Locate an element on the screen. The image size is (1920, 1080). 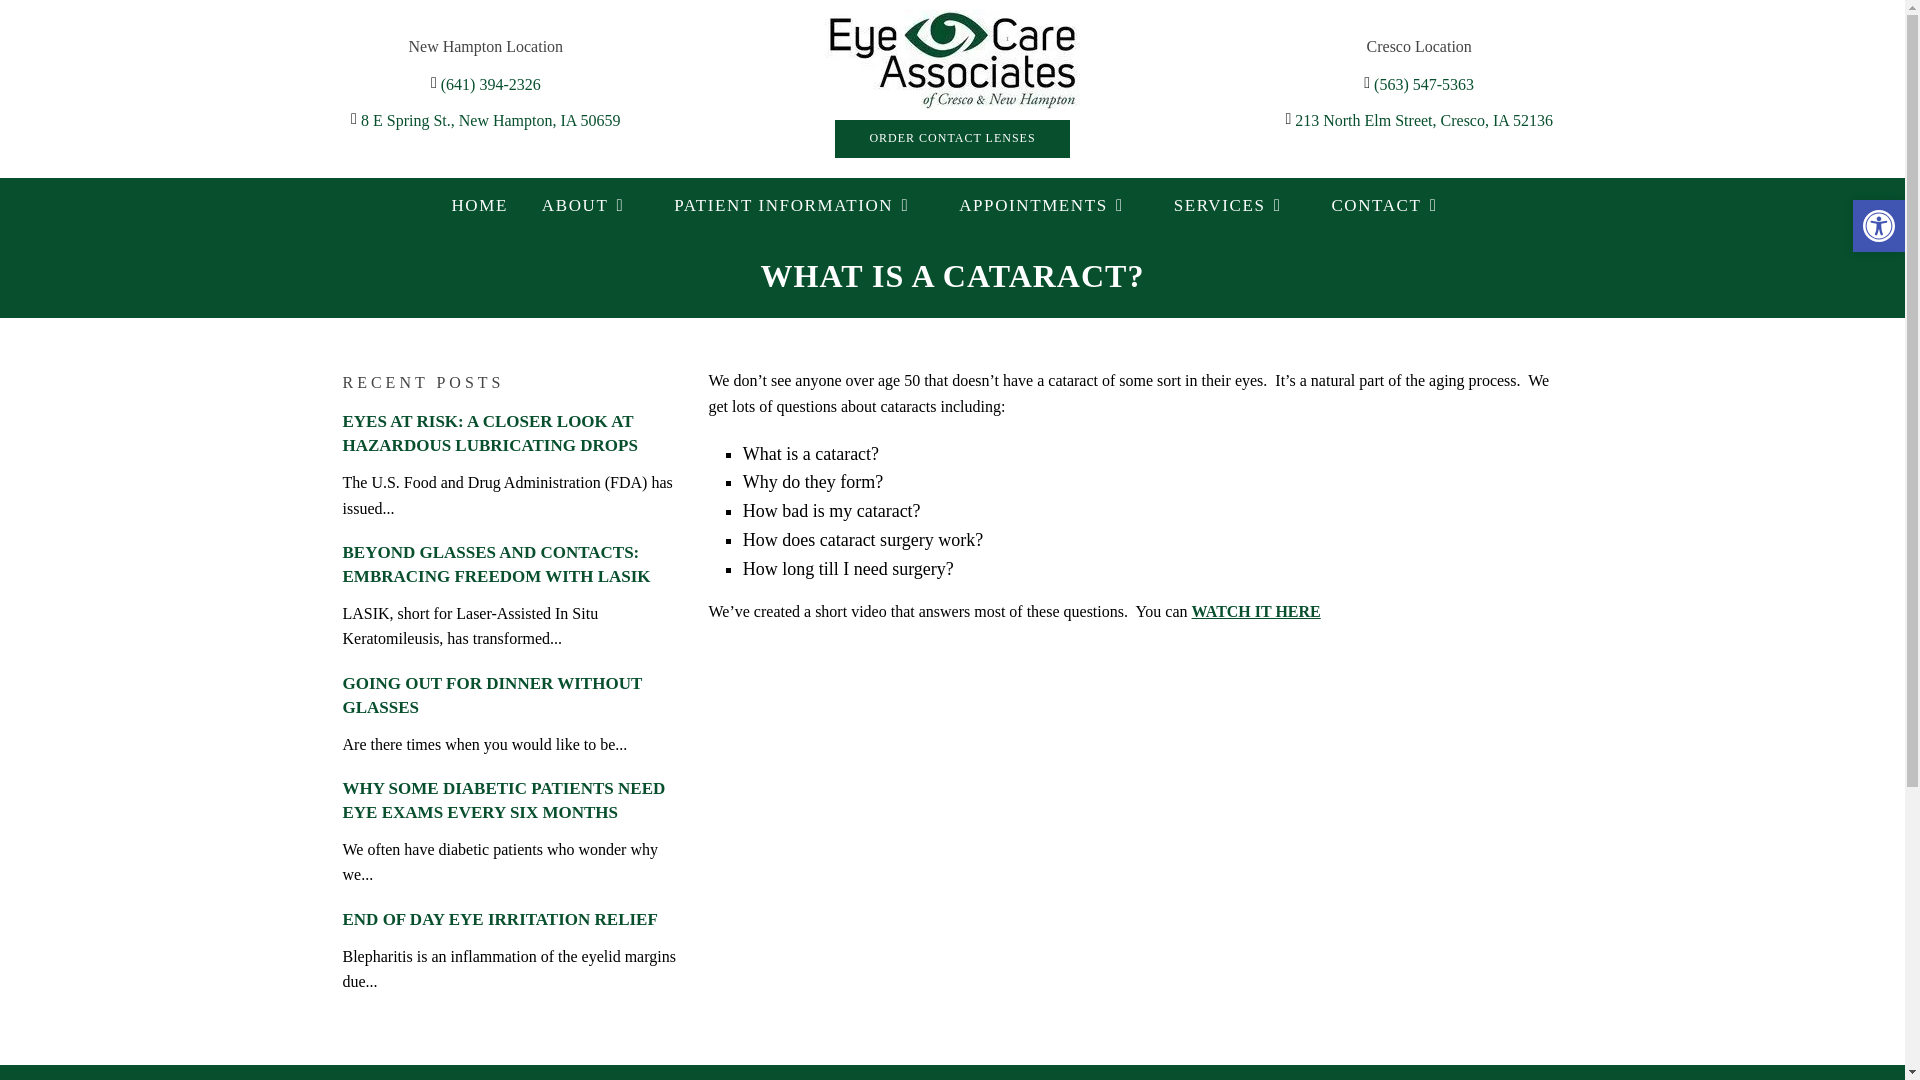
APPOINTMENTS is located at coordinates (1049, 205).